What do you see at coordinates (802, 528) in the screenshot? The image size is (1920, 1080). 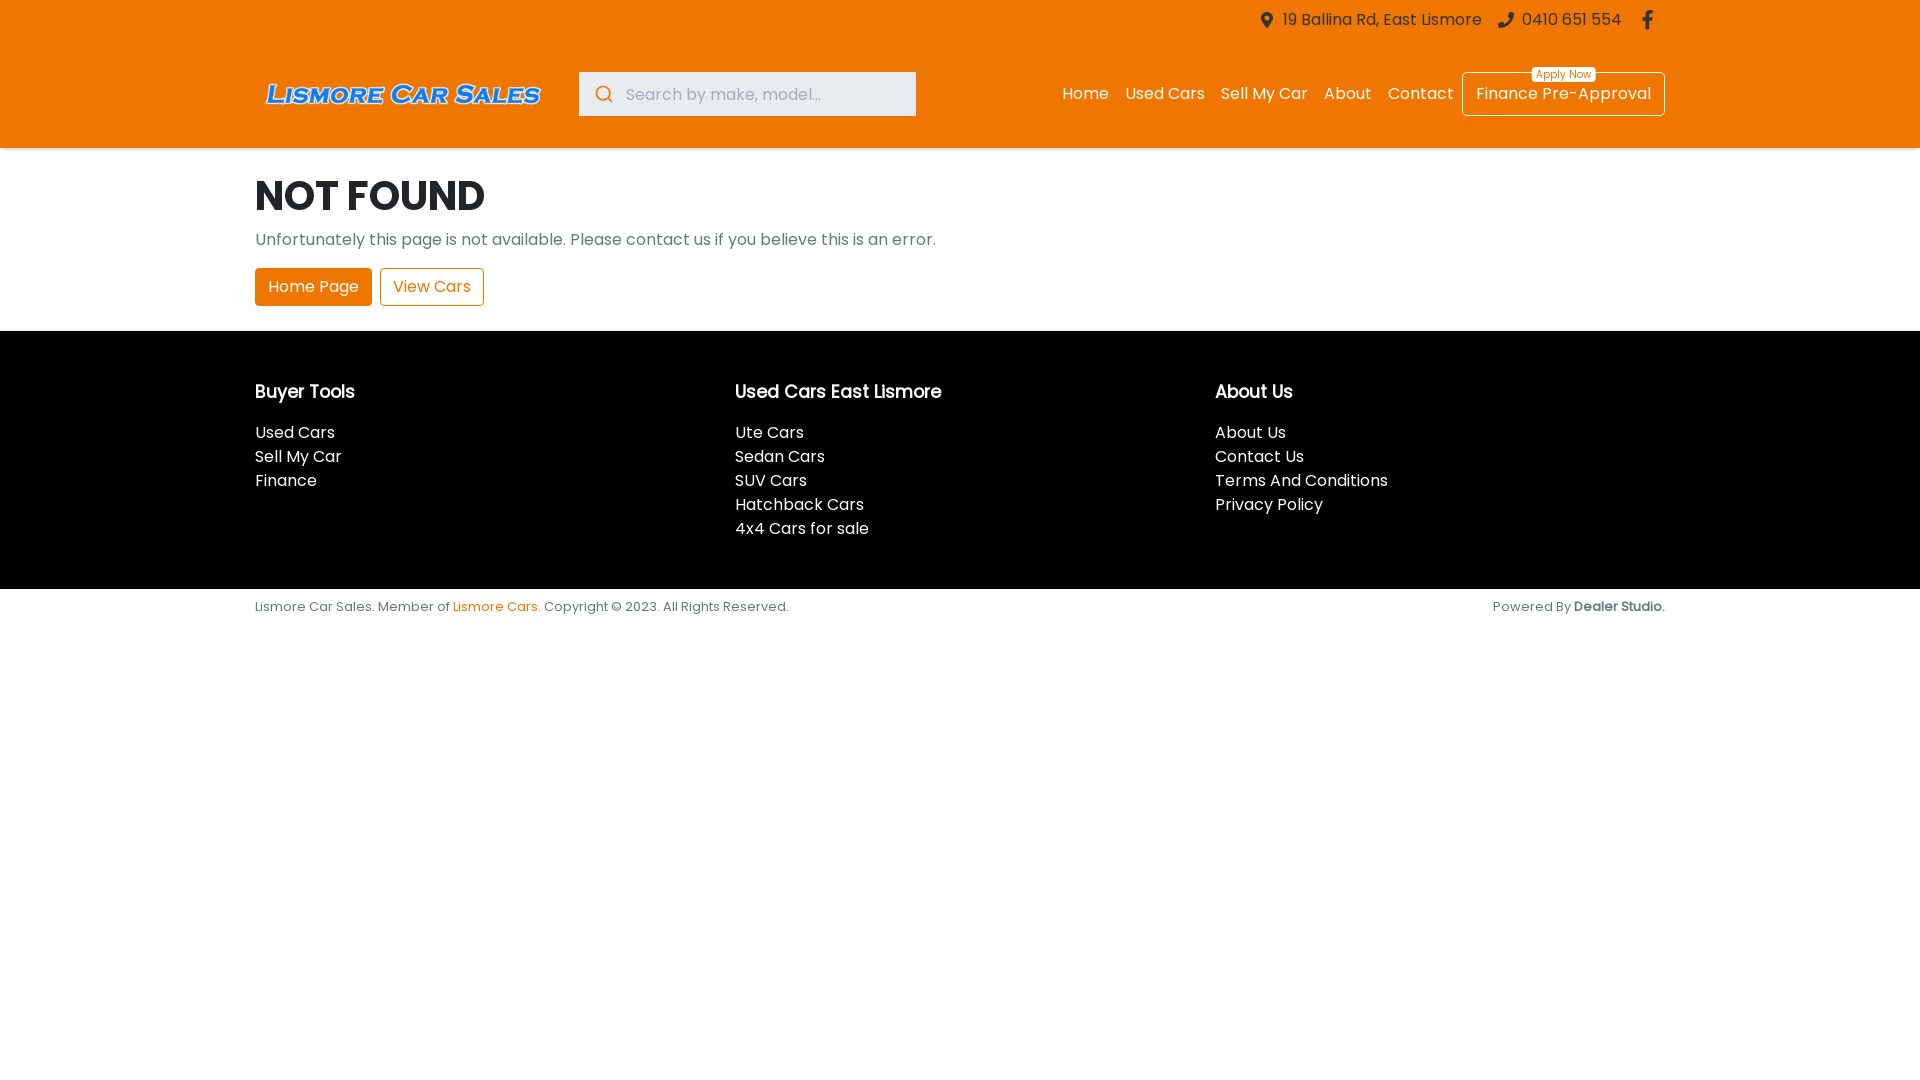 I see `4x4 Cars for sale` at bounding box center [802, 528].